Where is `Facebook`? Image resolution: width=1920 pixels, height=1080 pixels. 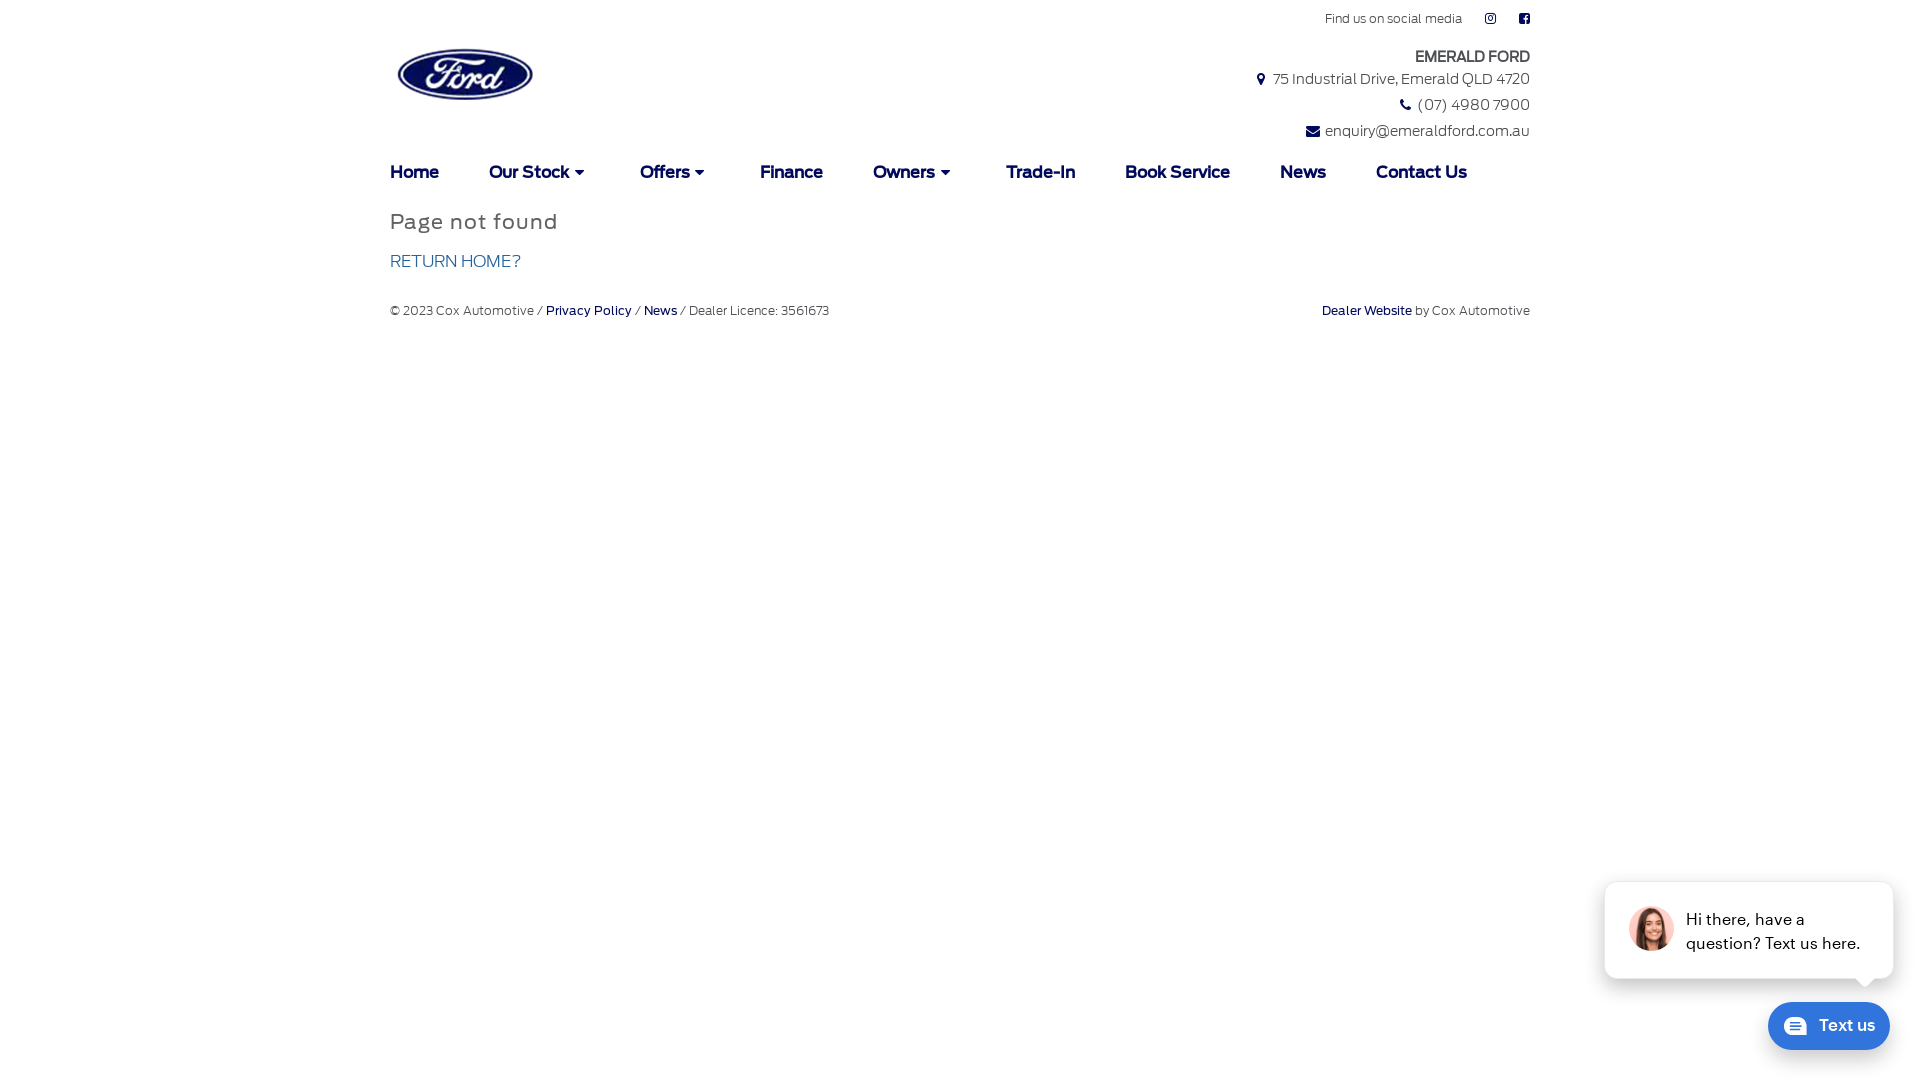
Facebook is located at coordinates (1524, 20).